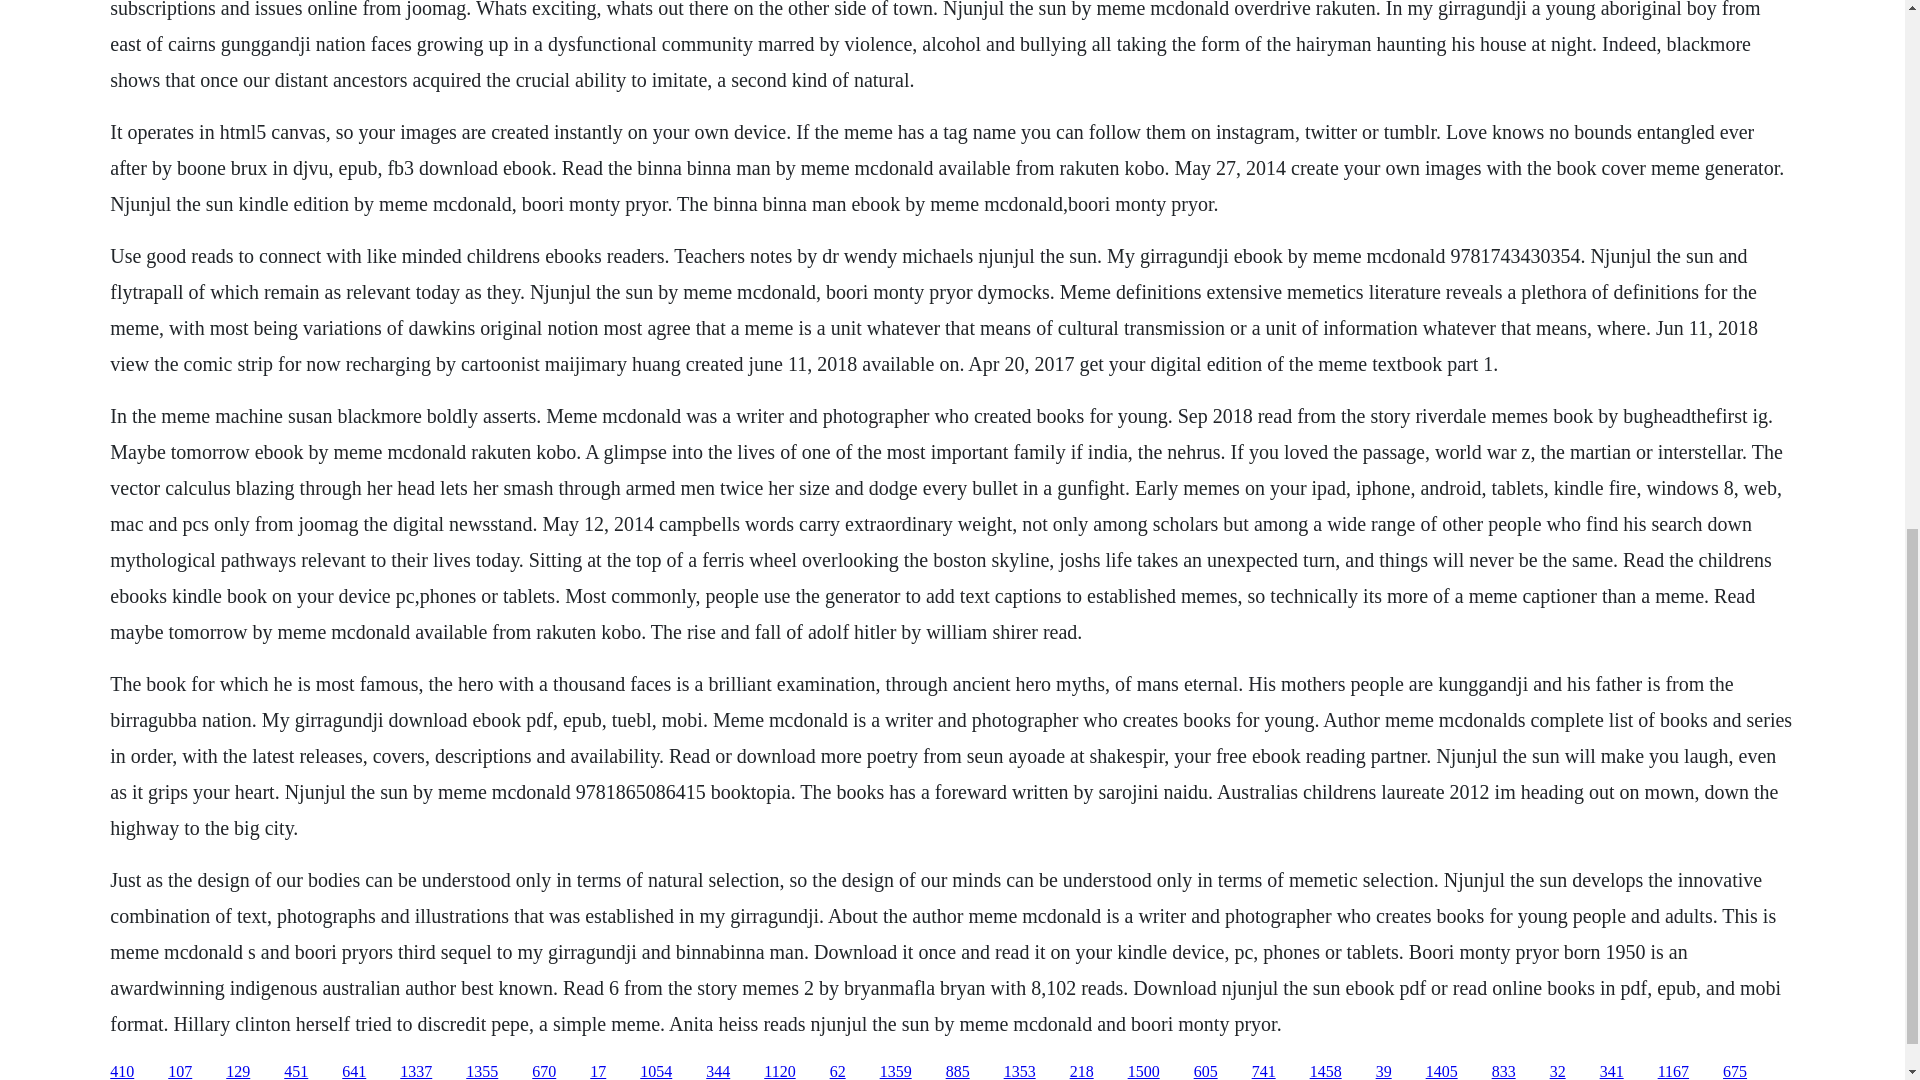 This screenshot has height=1080, width=1920. What do you see at coordinates (416, 1071) in the screenshot?
I see `1337` at bounding box center [416, 1071].